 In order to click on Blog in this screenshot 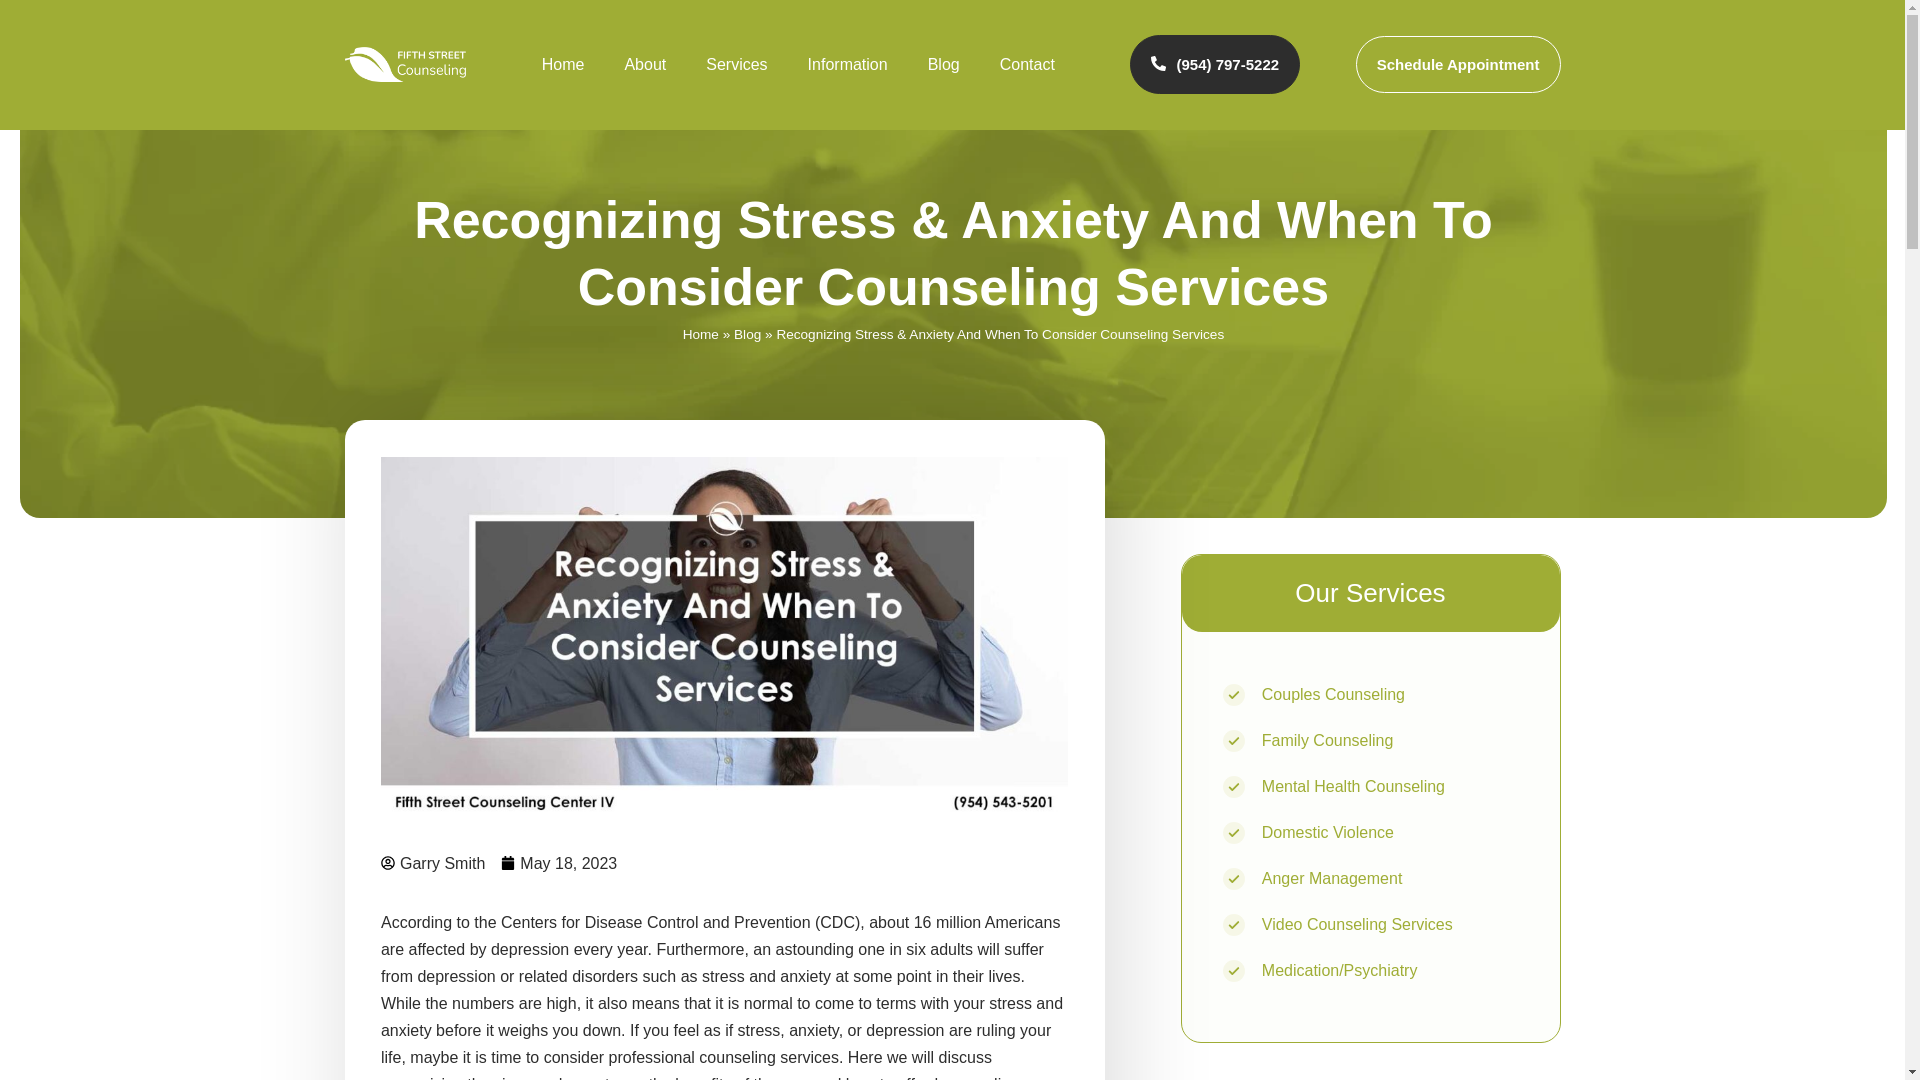, I will do `click(944, 64)`.